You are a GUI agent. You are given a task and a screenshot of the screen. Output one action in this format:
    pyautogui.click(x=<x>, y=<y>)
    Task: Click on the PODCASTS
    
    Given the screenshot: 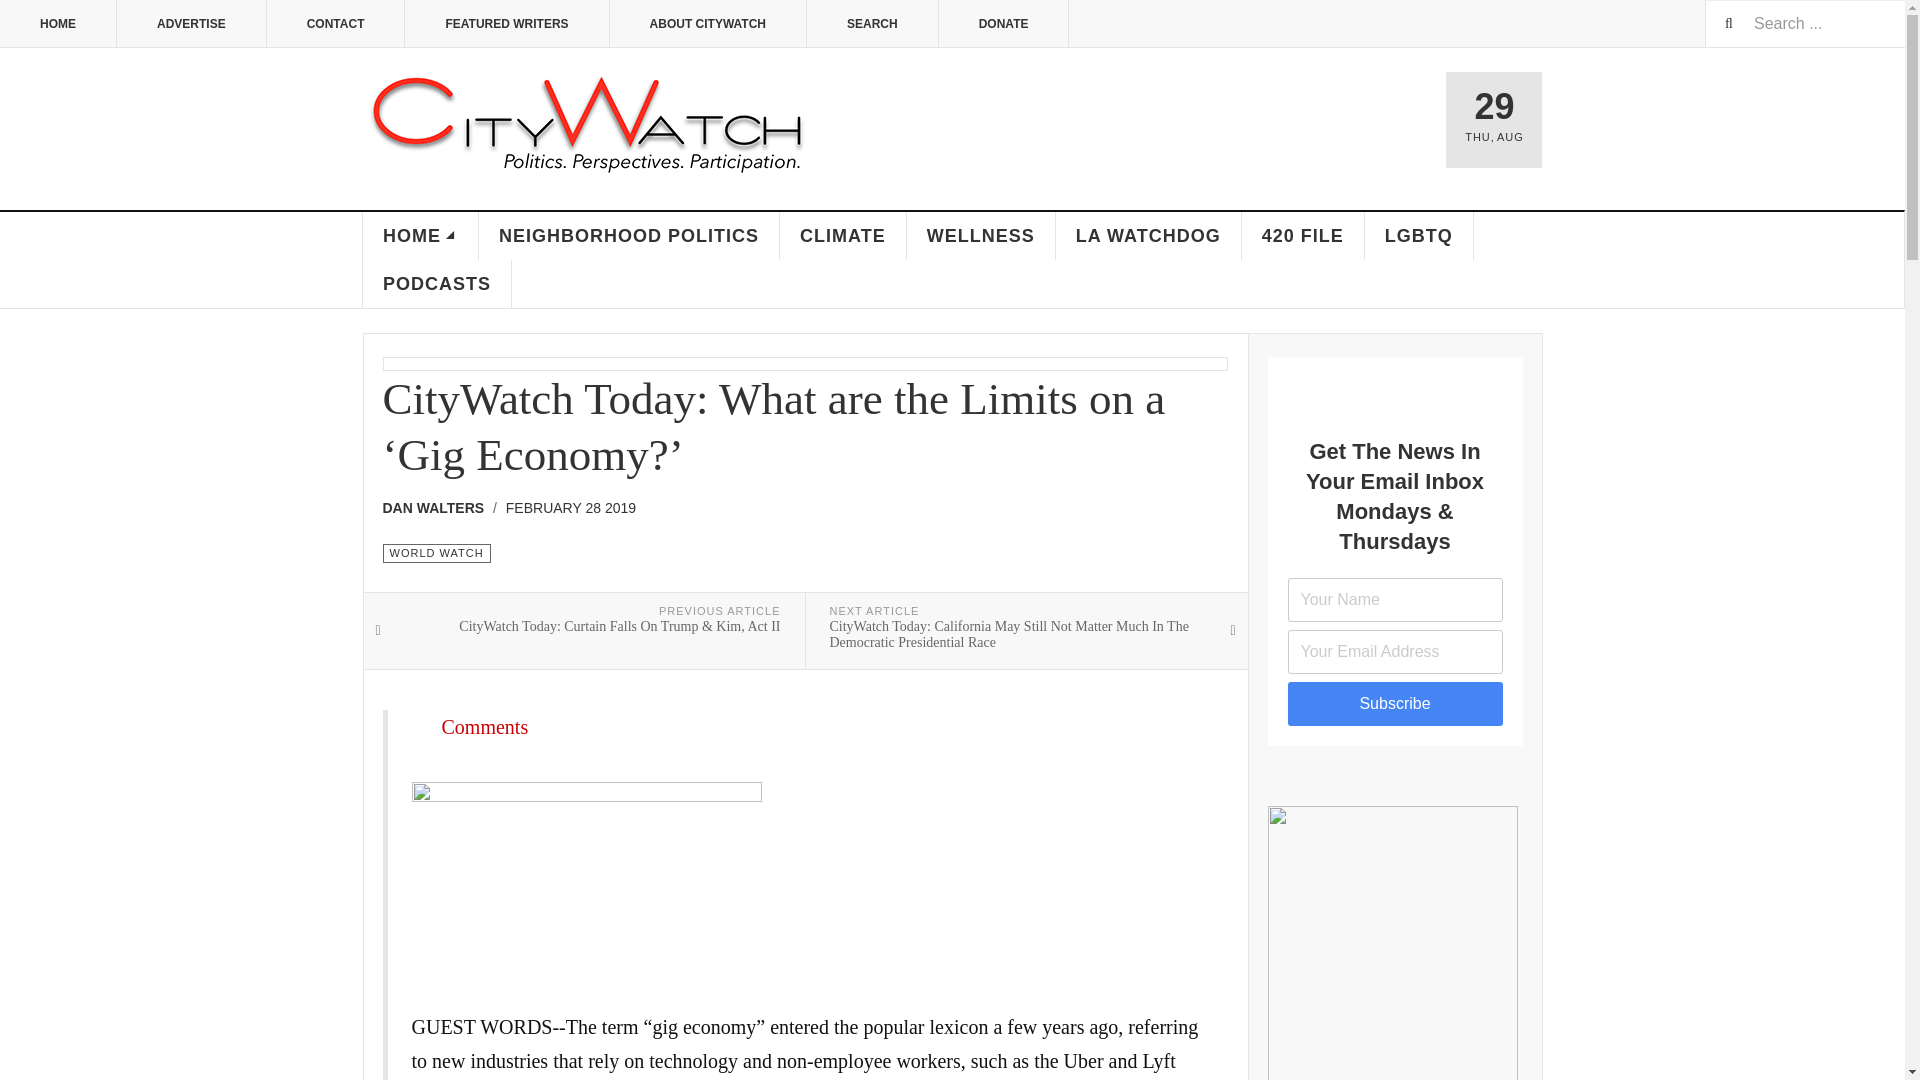 What is the action you would take?
    pyautogui.click(x=437, y=284)
    